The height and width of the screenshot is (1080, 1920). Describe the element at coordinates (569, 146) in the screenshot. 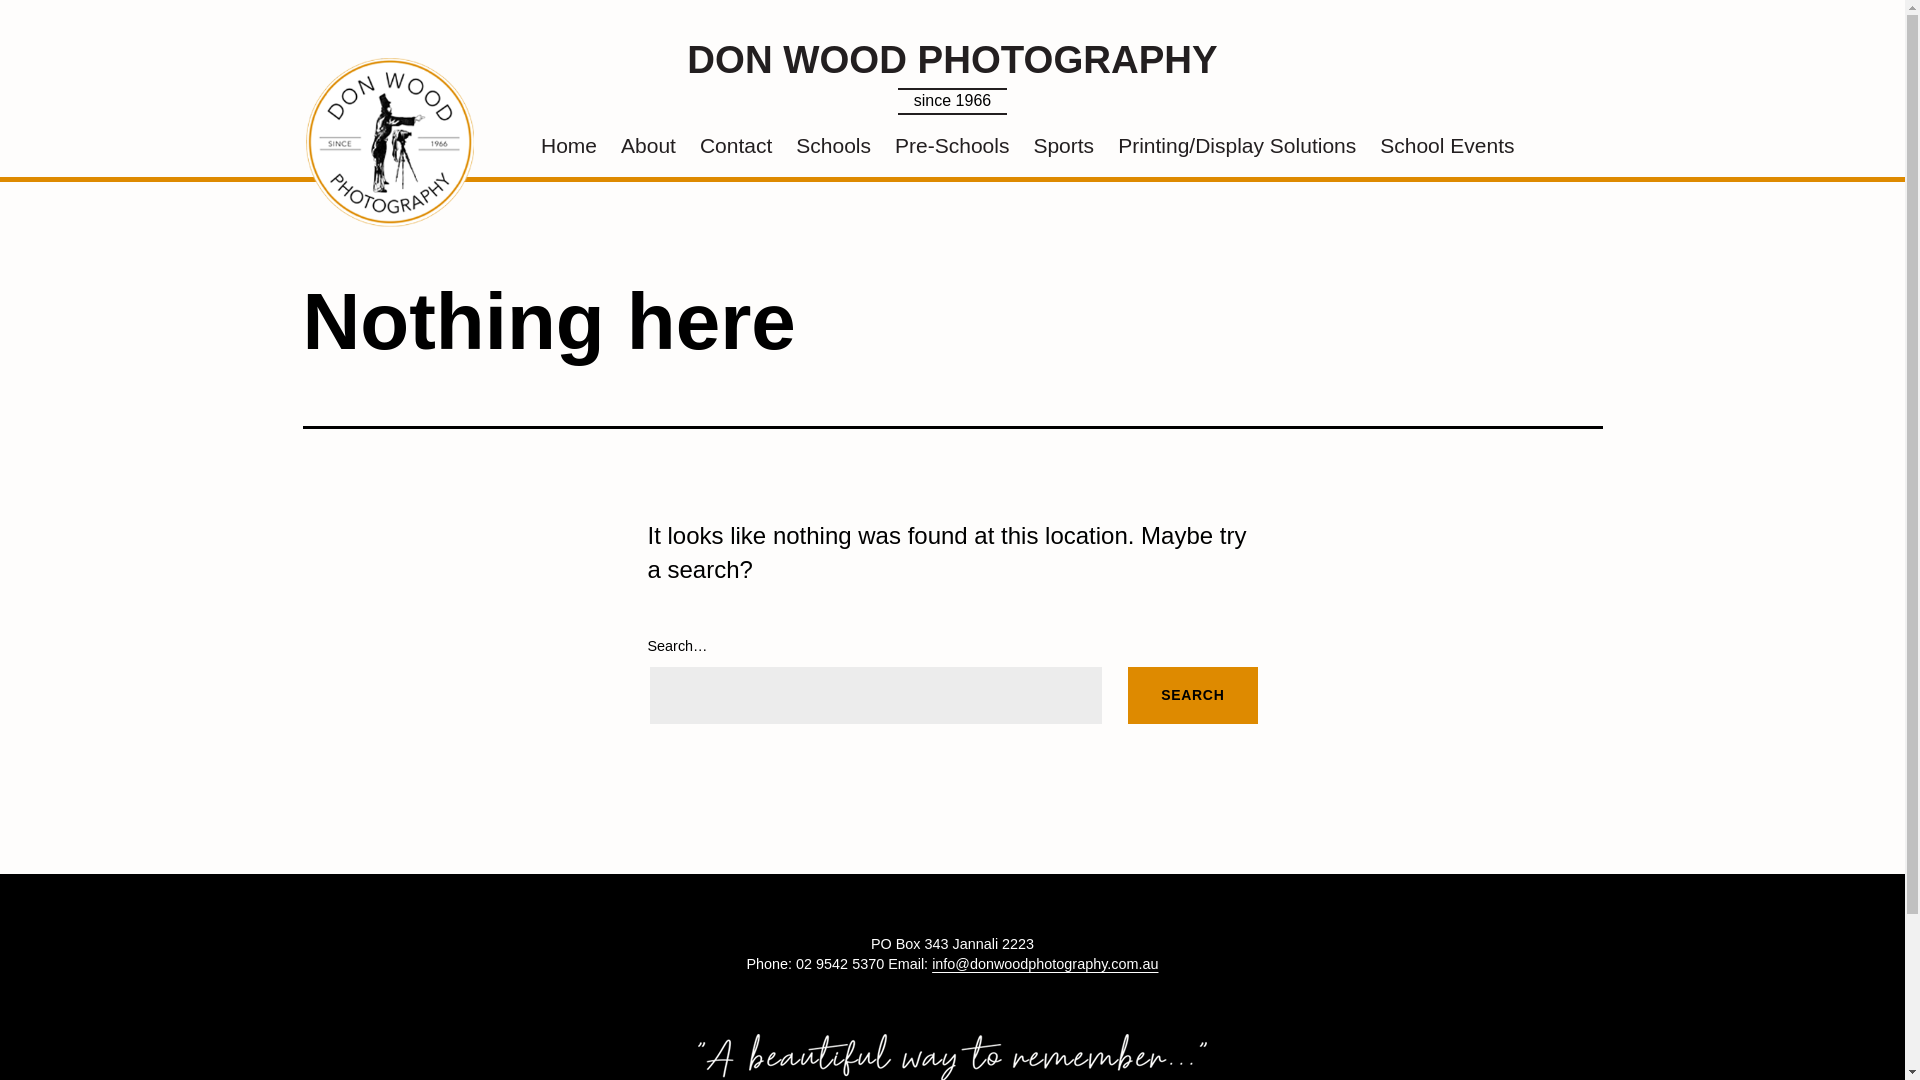

I see `Home` at that location.